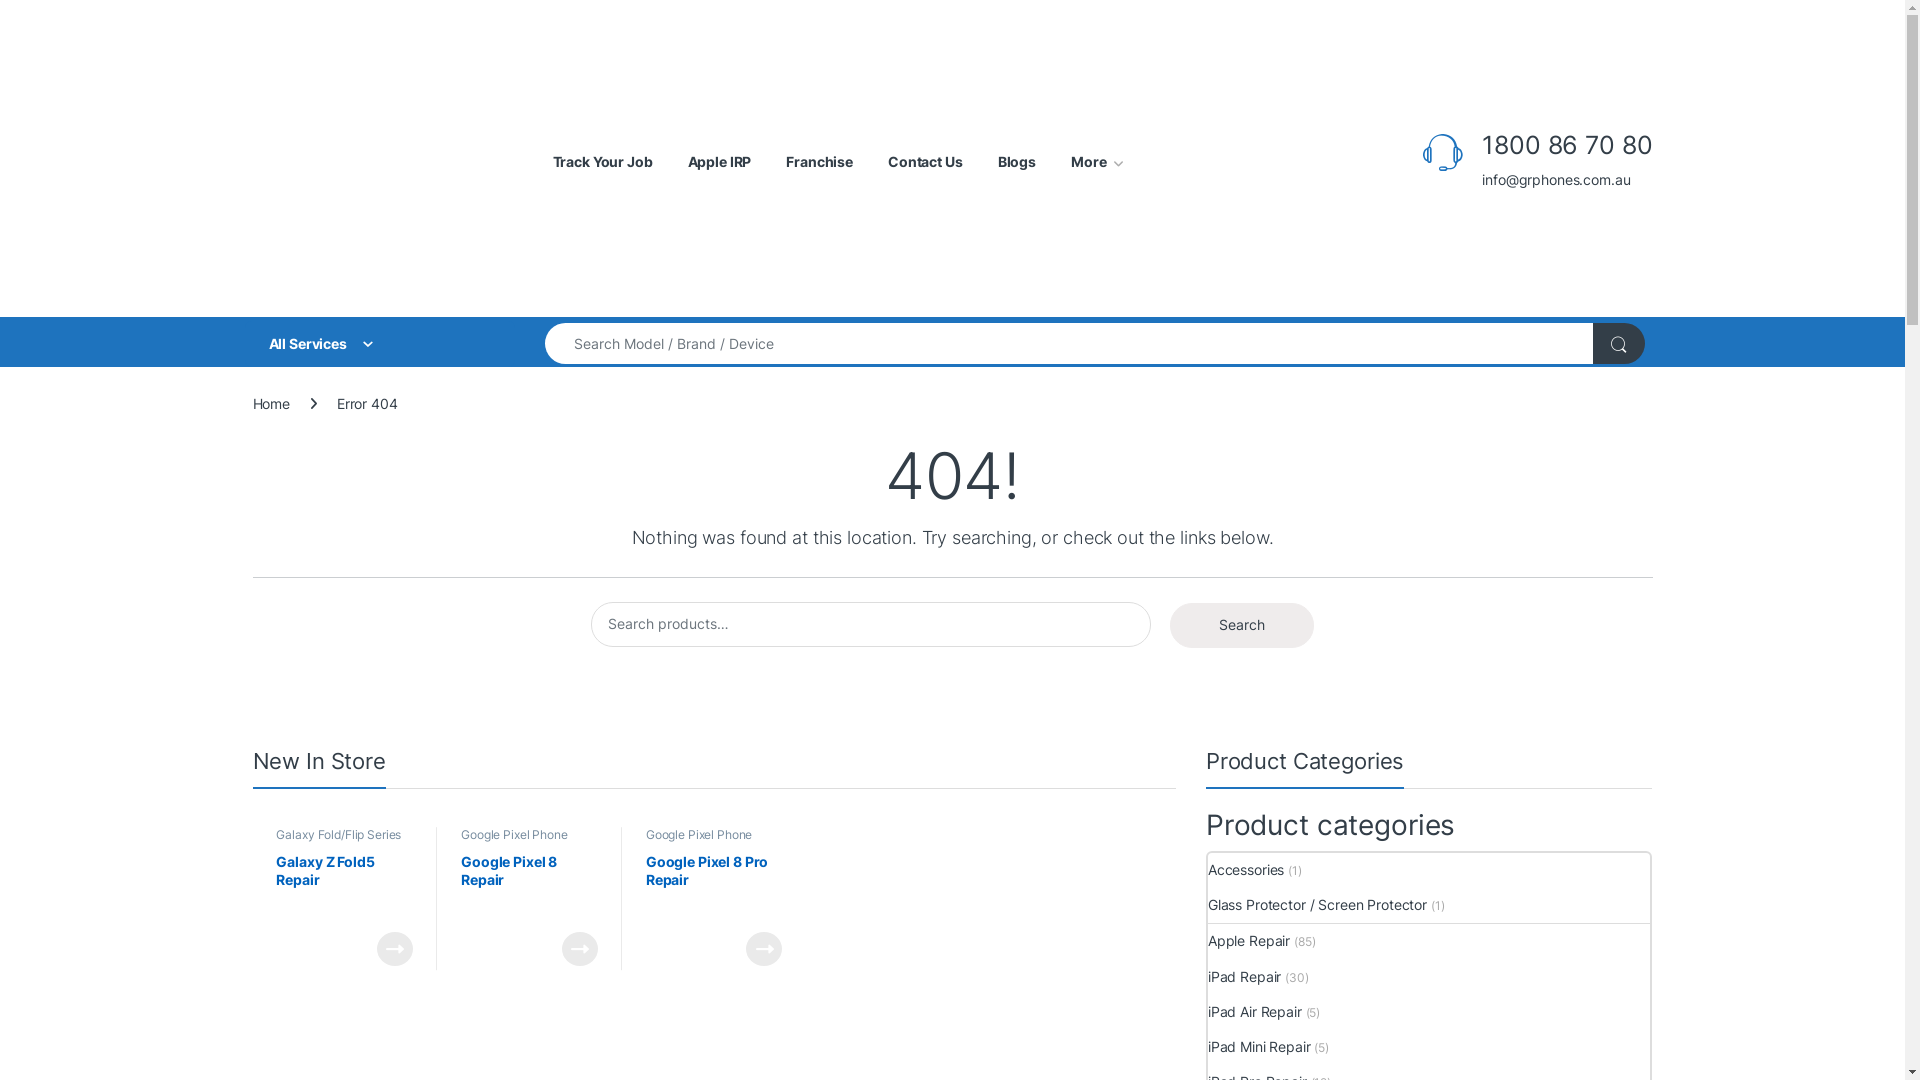 The width and height of the screenshot is (1920, 1080). I want to click on All Services, so click(379, 344).